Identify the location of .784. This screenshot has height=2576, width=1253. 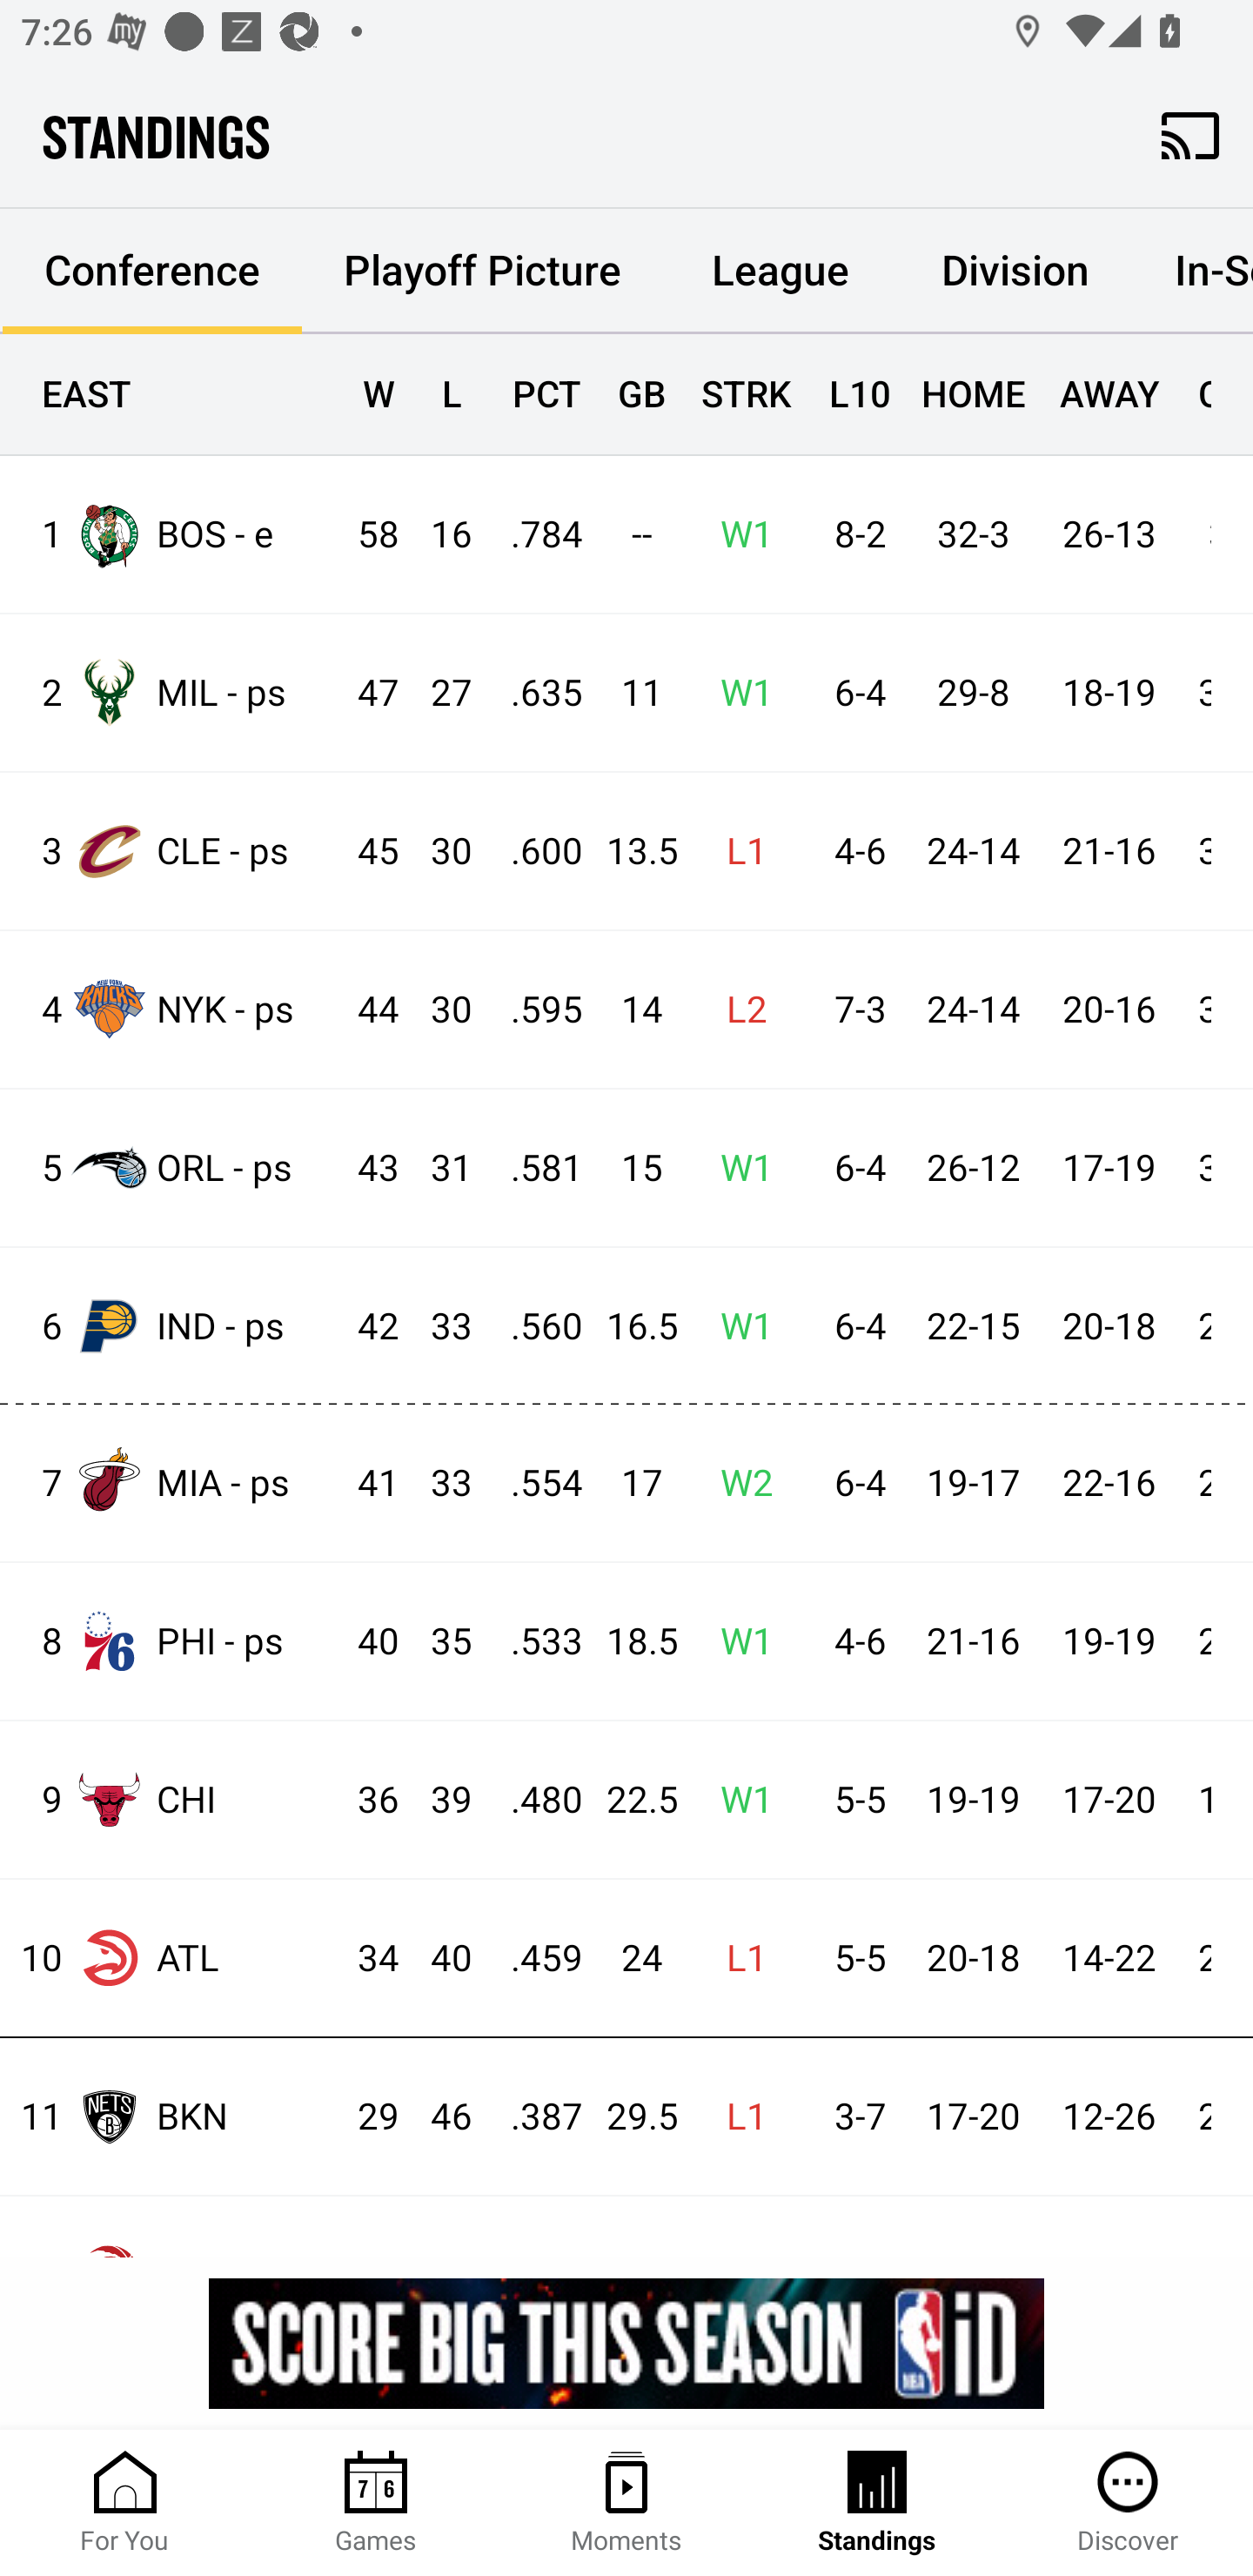
(532, 534).